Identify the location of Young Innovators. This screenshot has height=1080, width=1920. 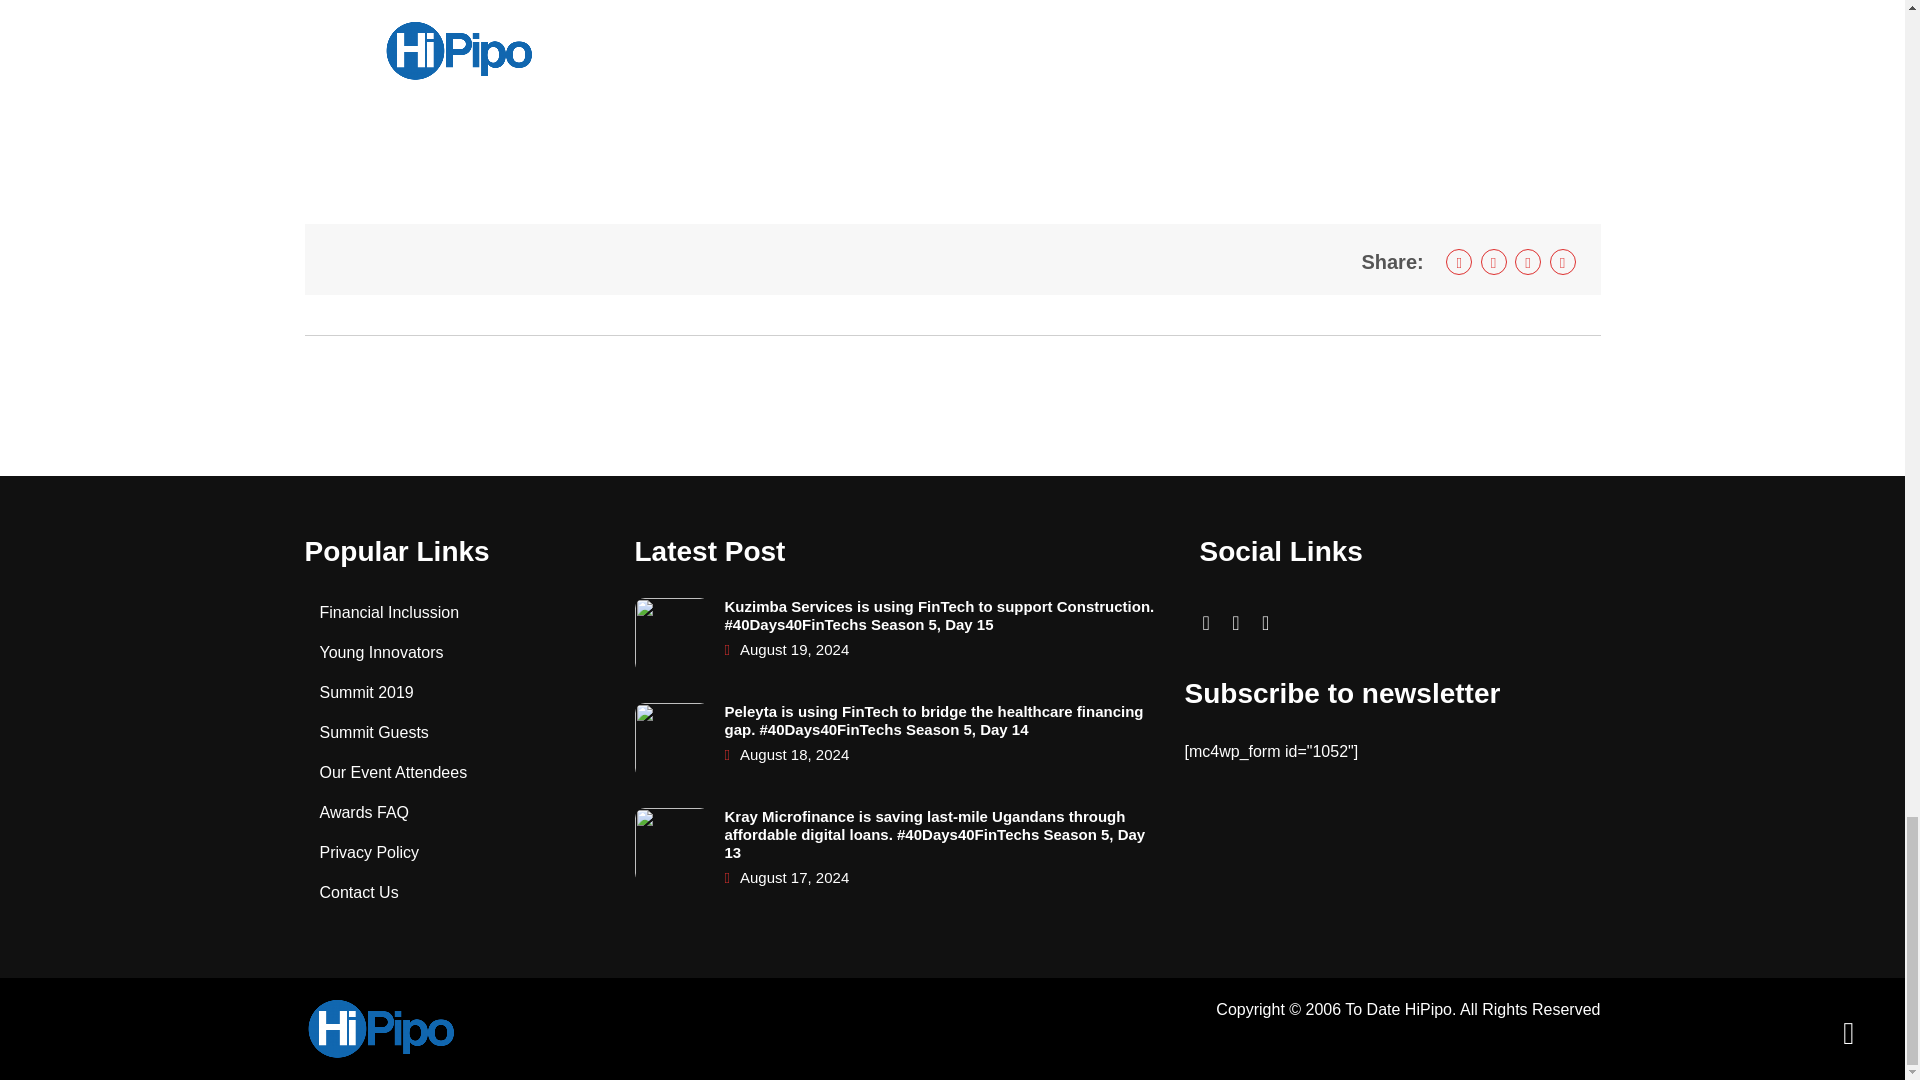
(382, 652).